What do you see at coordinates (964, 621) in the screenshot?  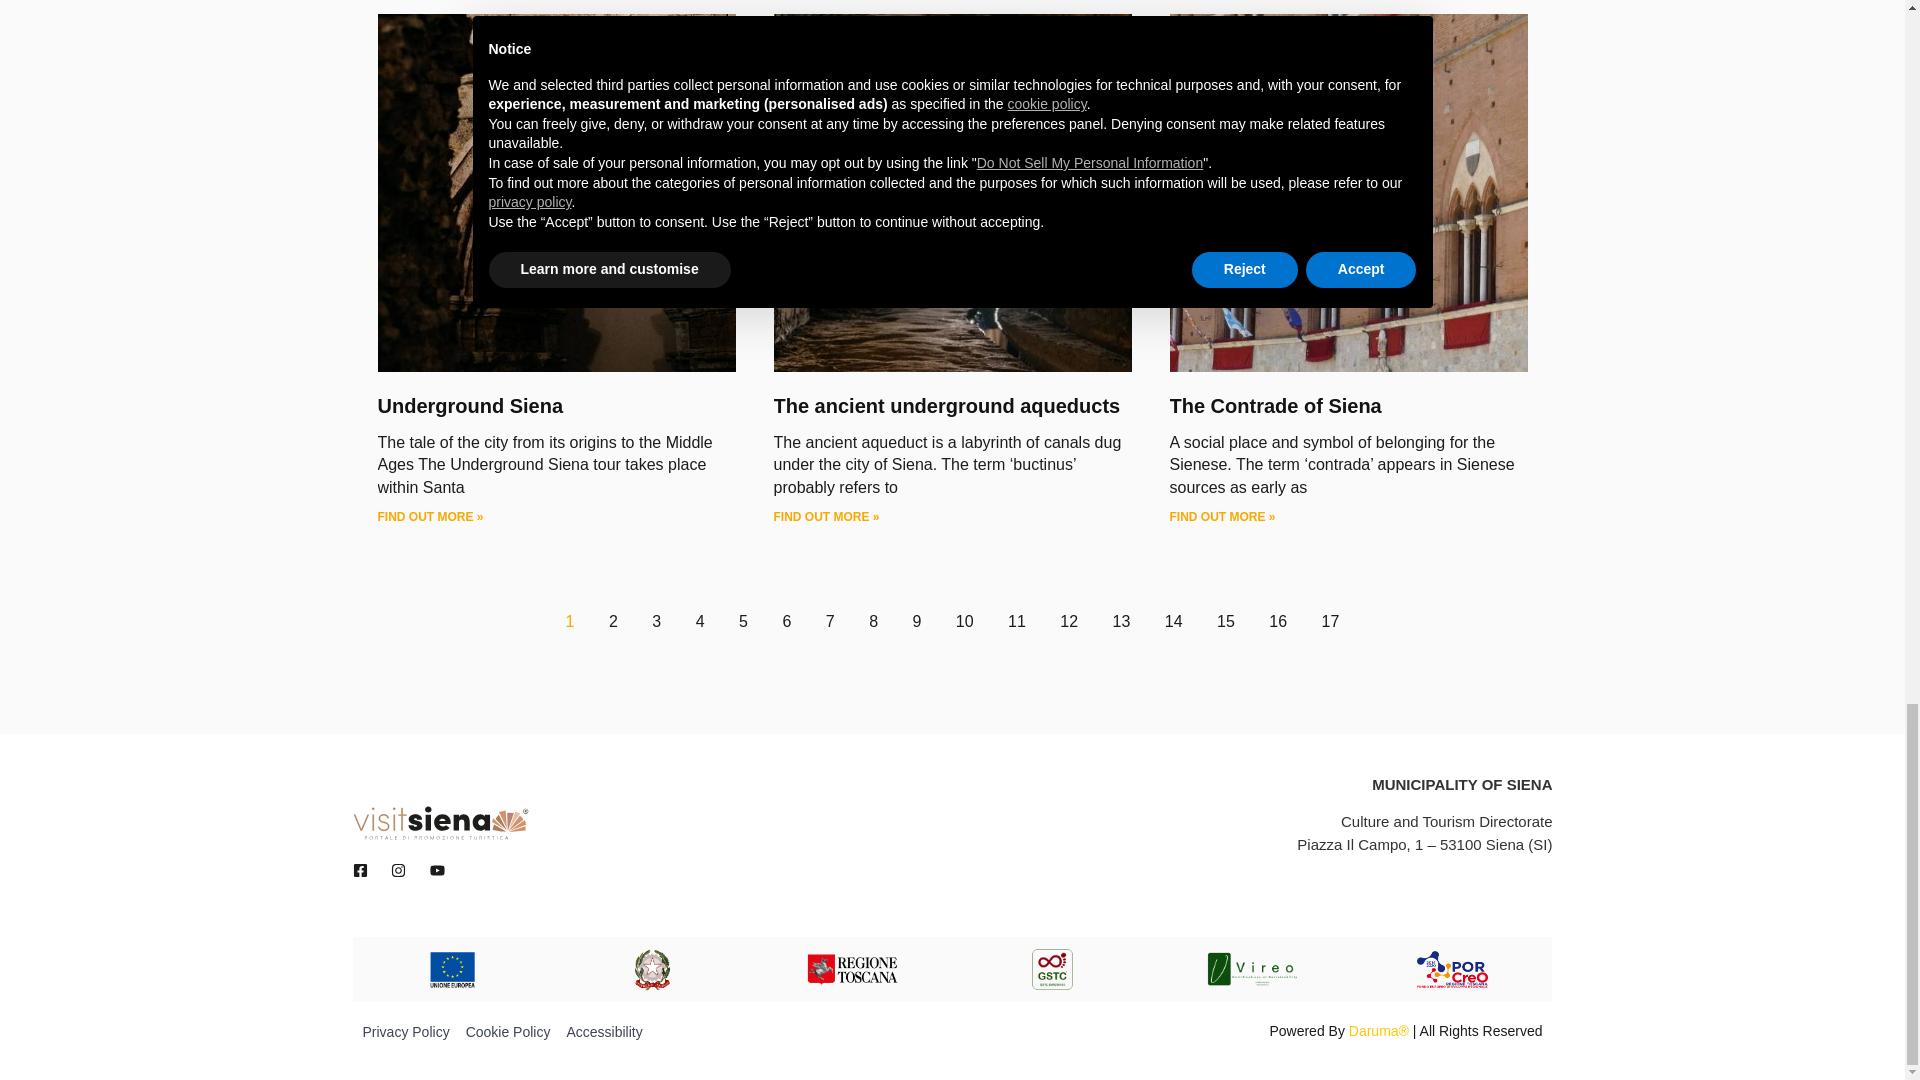 I see `10` at bounding box center [964, 621].